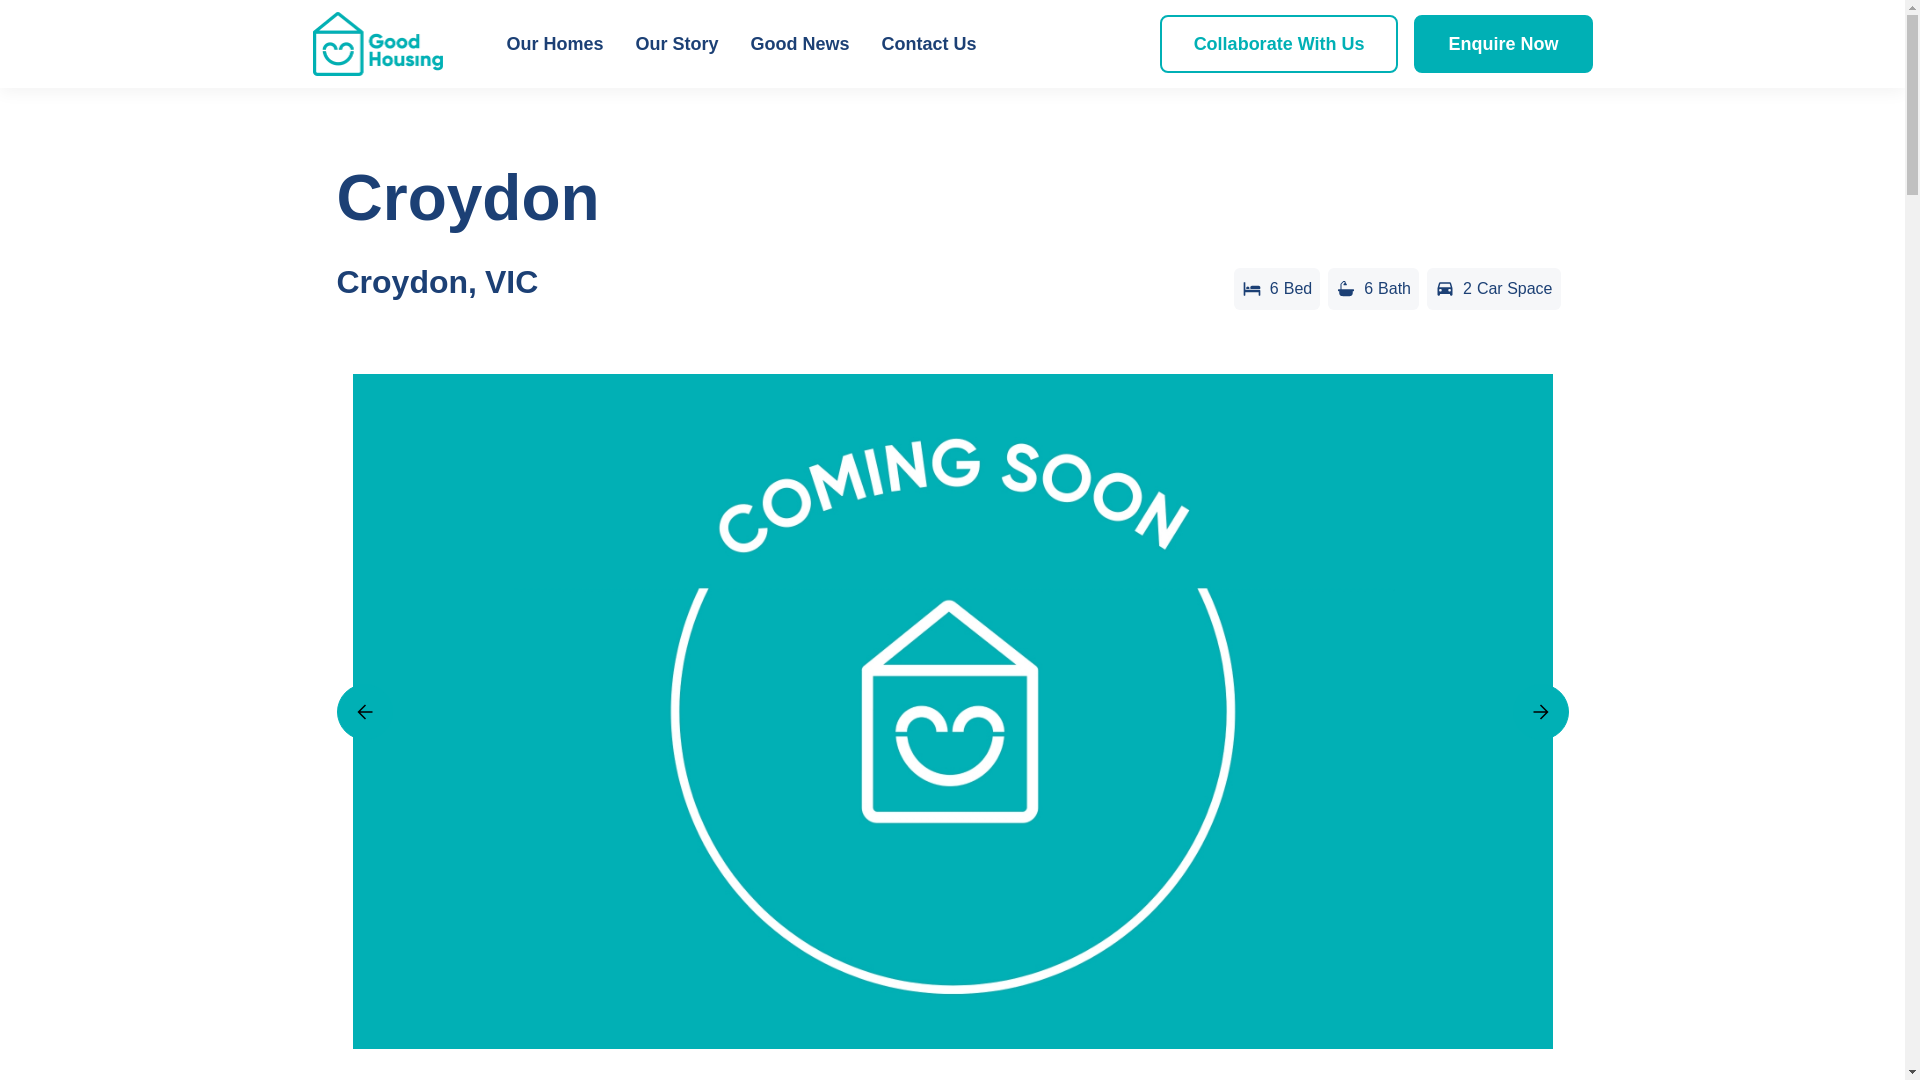 Image resolution: width=1920 pixels, height=1080 pixels. I want to click on Our Story, so click(676, 44).